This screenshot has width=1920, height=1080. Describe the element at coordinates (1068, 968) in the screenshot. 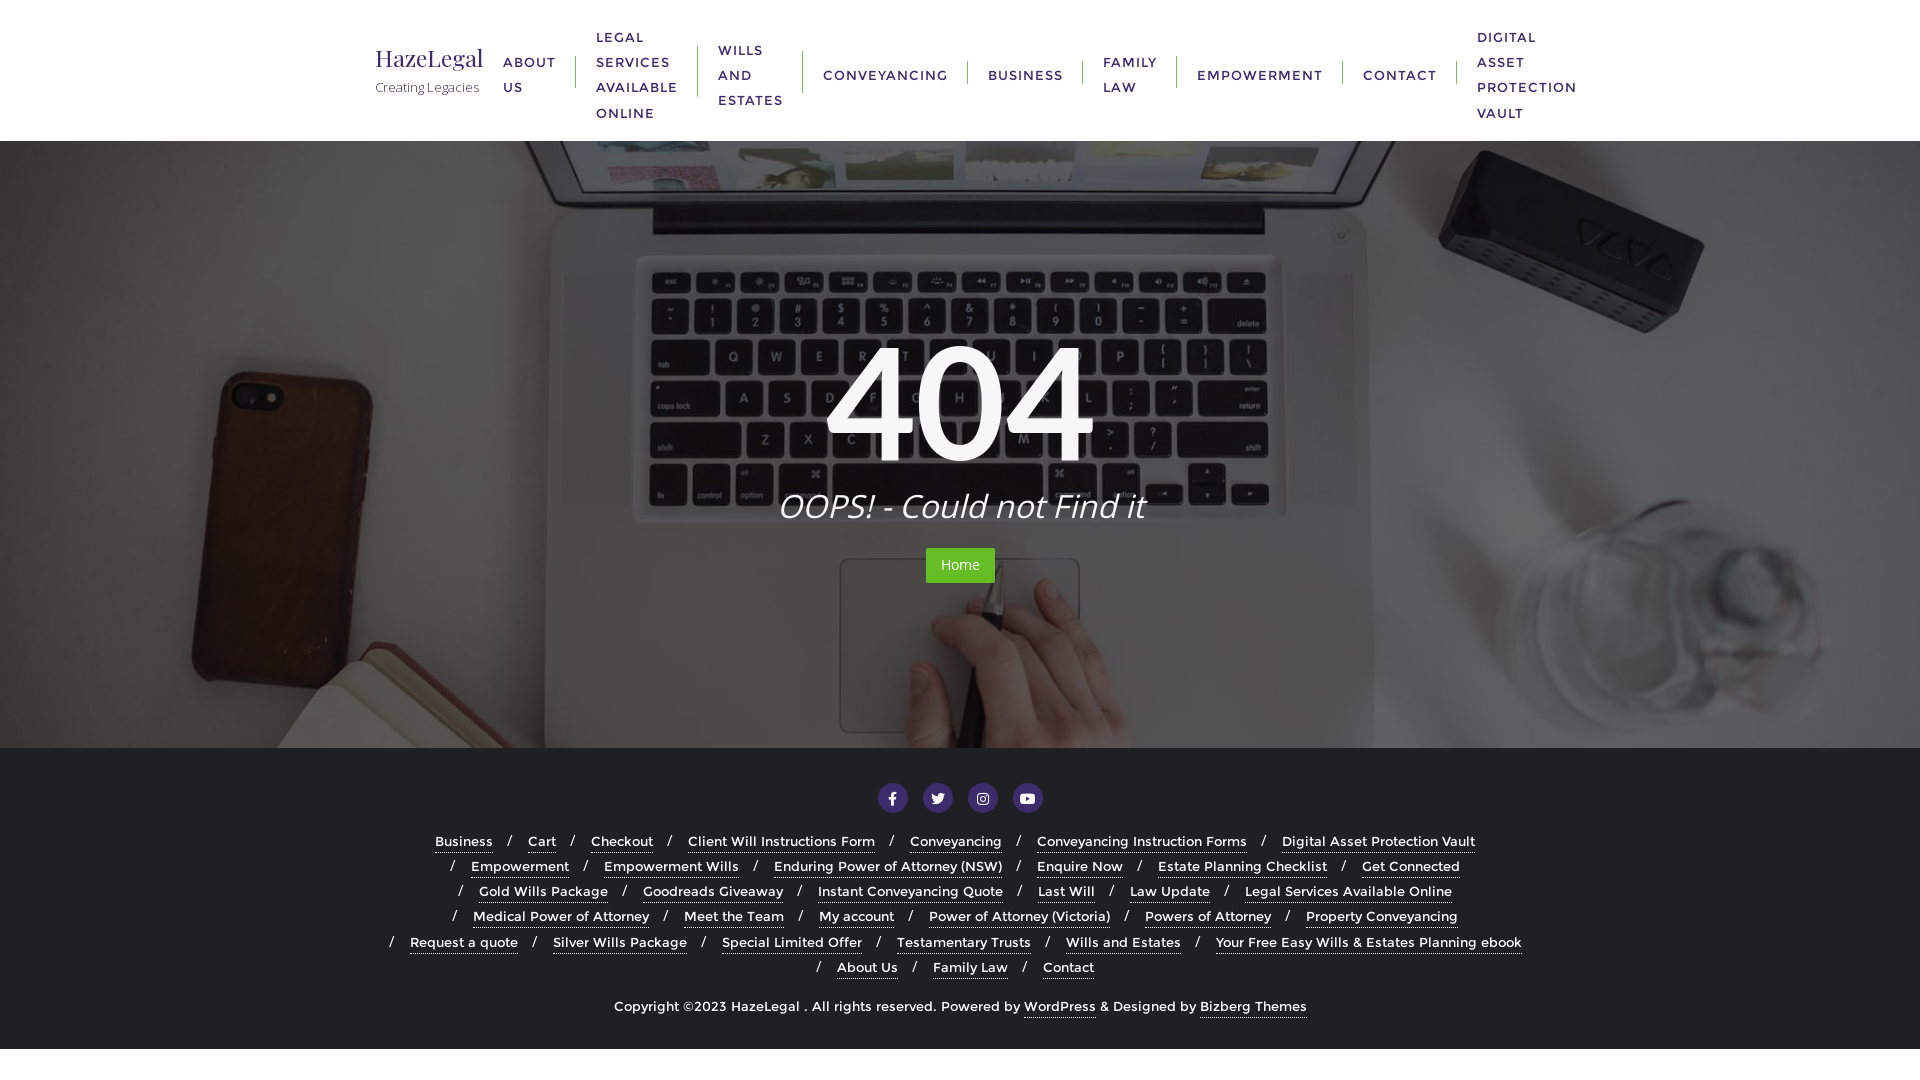

I see `Contact` at that location.